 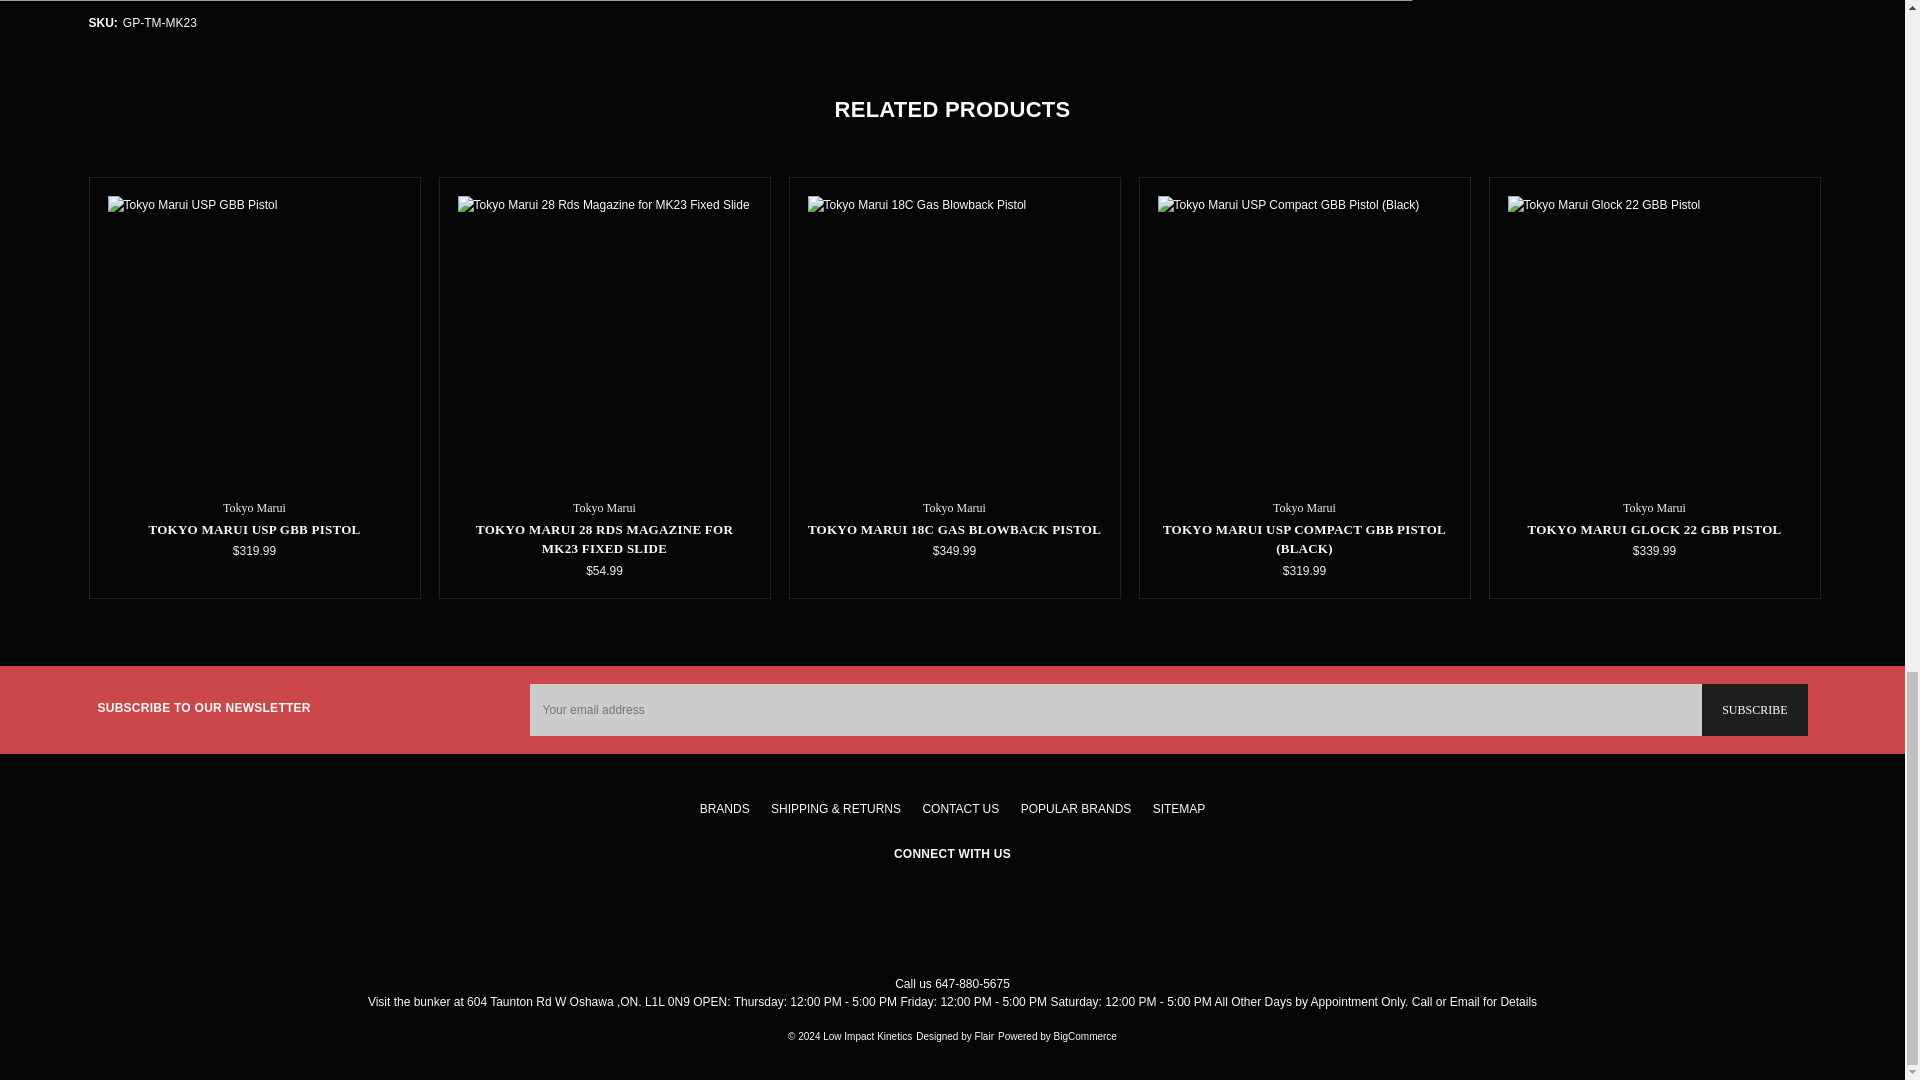 I want to click on Subscribe, so click(x=1754, y=709).